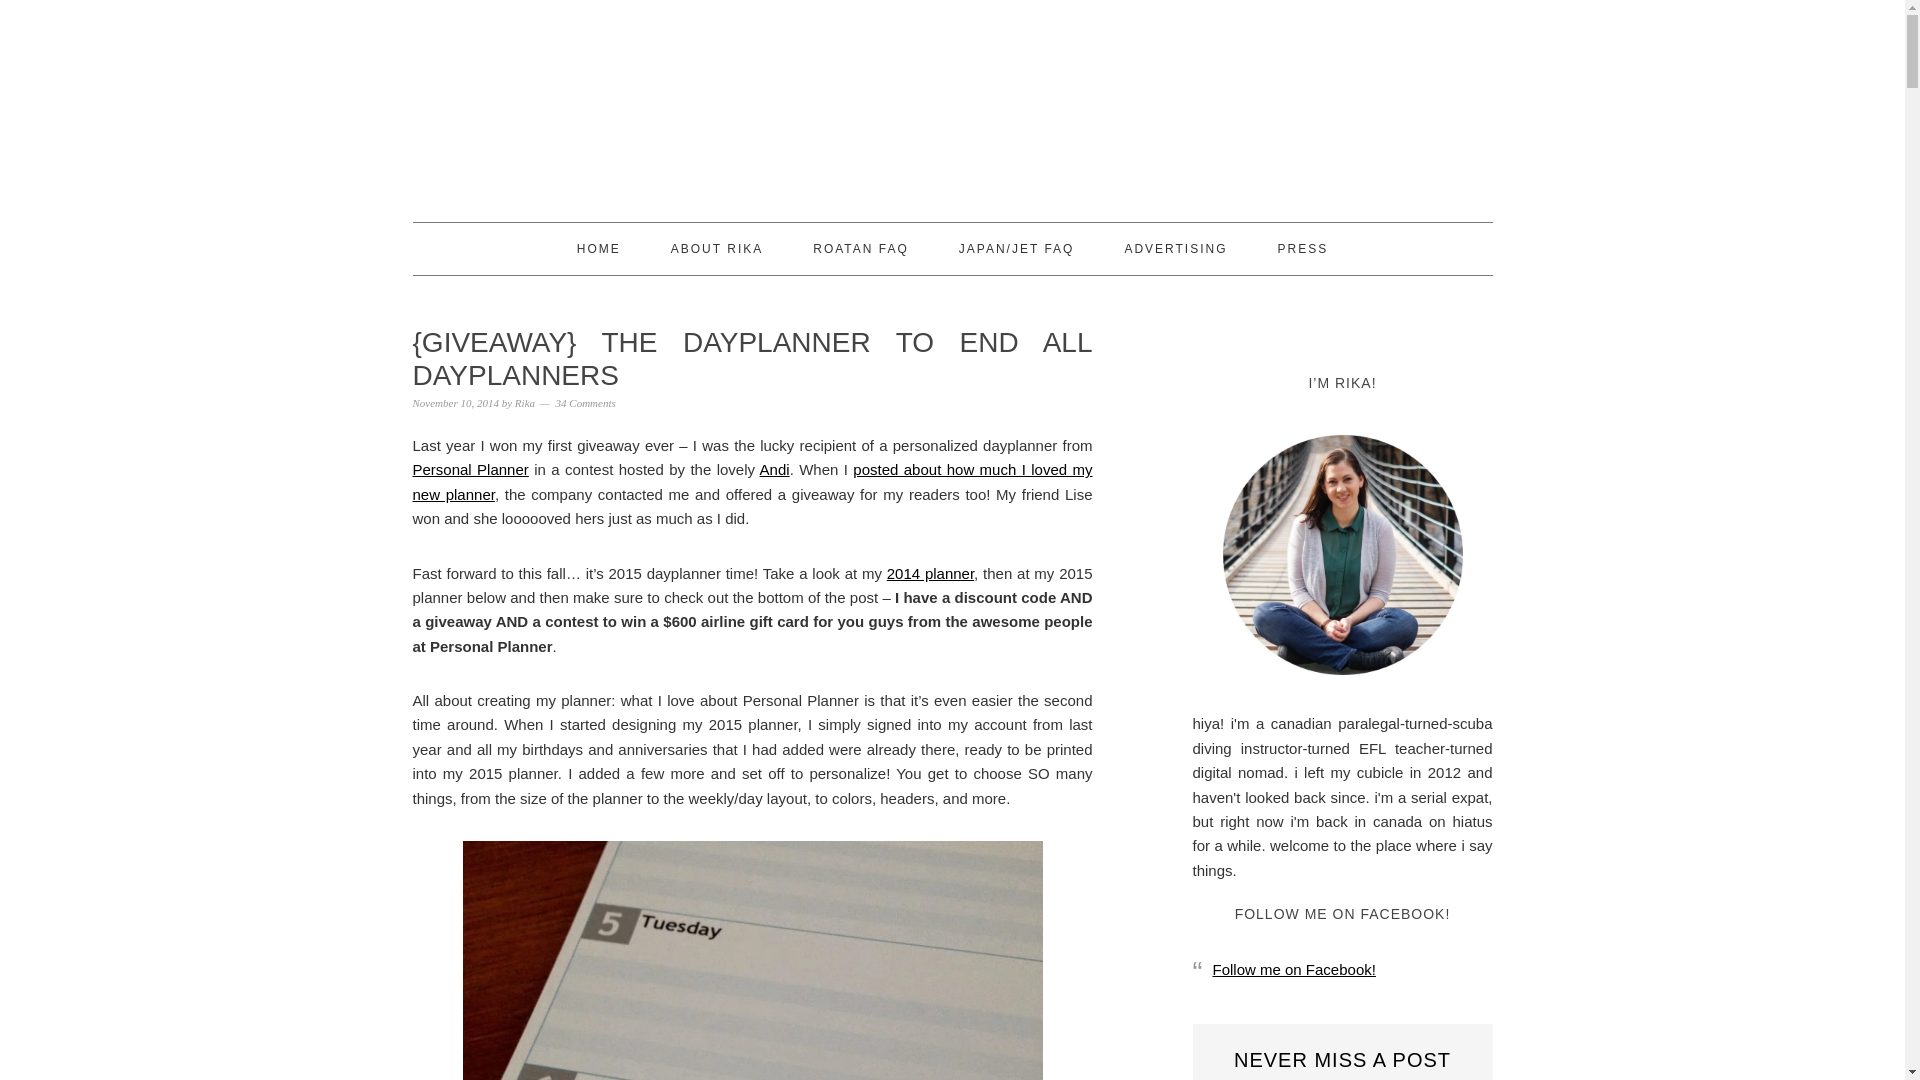  I want to click on CUBICLE THROWDOWN, so click(952, 102).